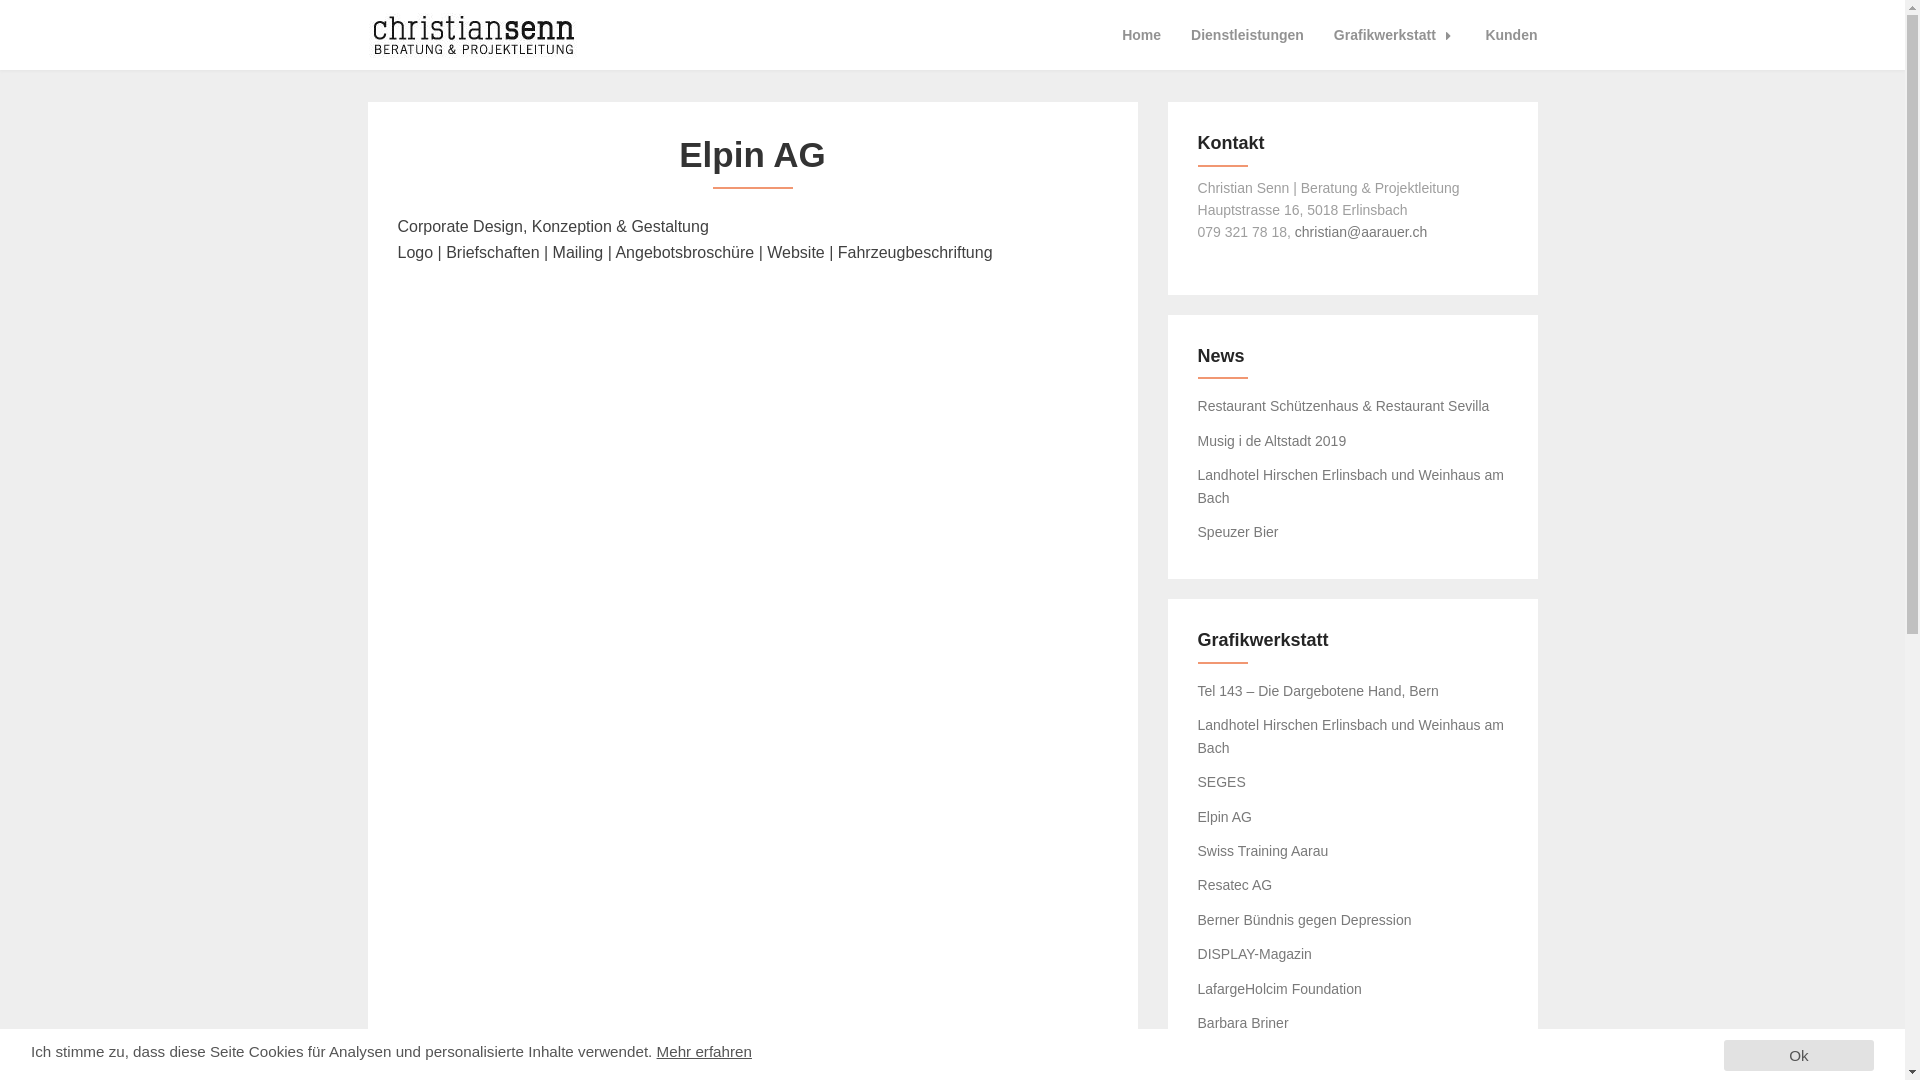 This screenshot has height=1080, width=1920. I want to click on Speuzer Bier, so click(1238, 532).